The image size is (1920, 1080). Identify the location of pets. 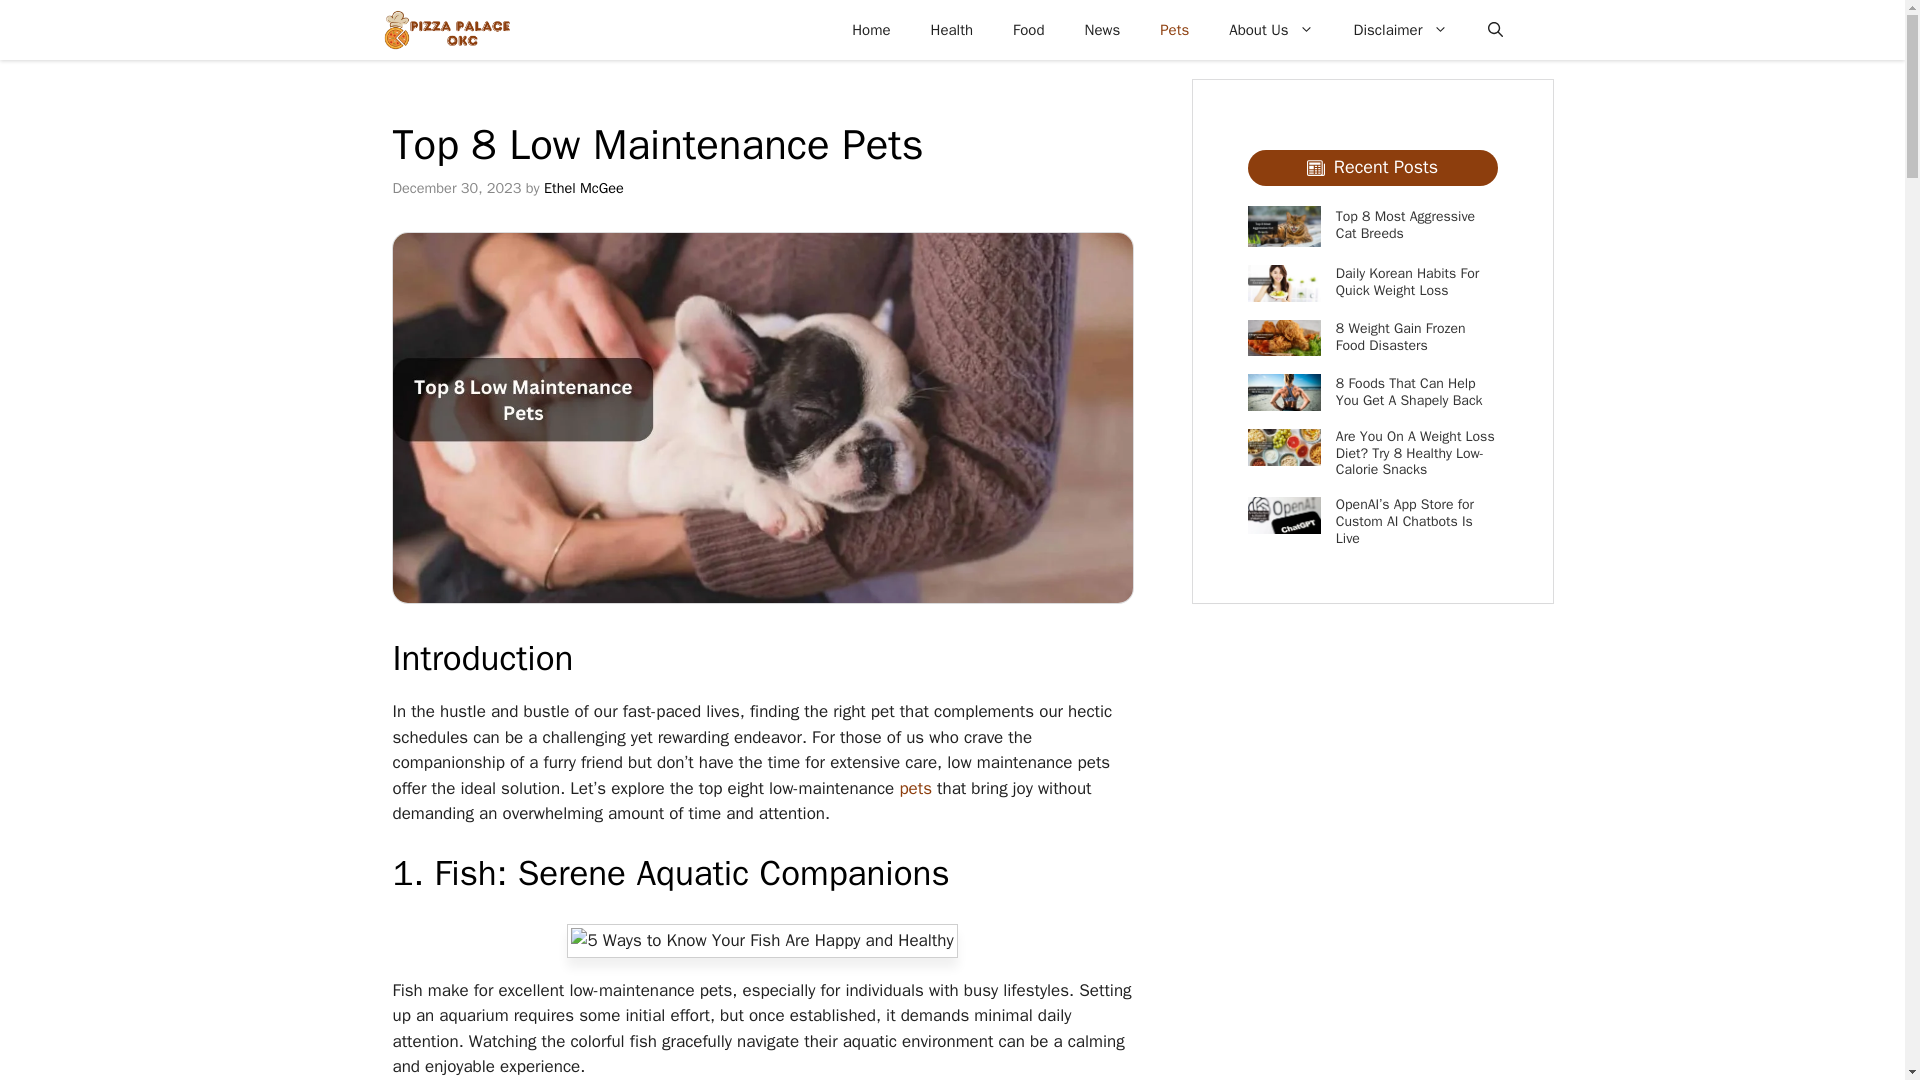
(914, 788).